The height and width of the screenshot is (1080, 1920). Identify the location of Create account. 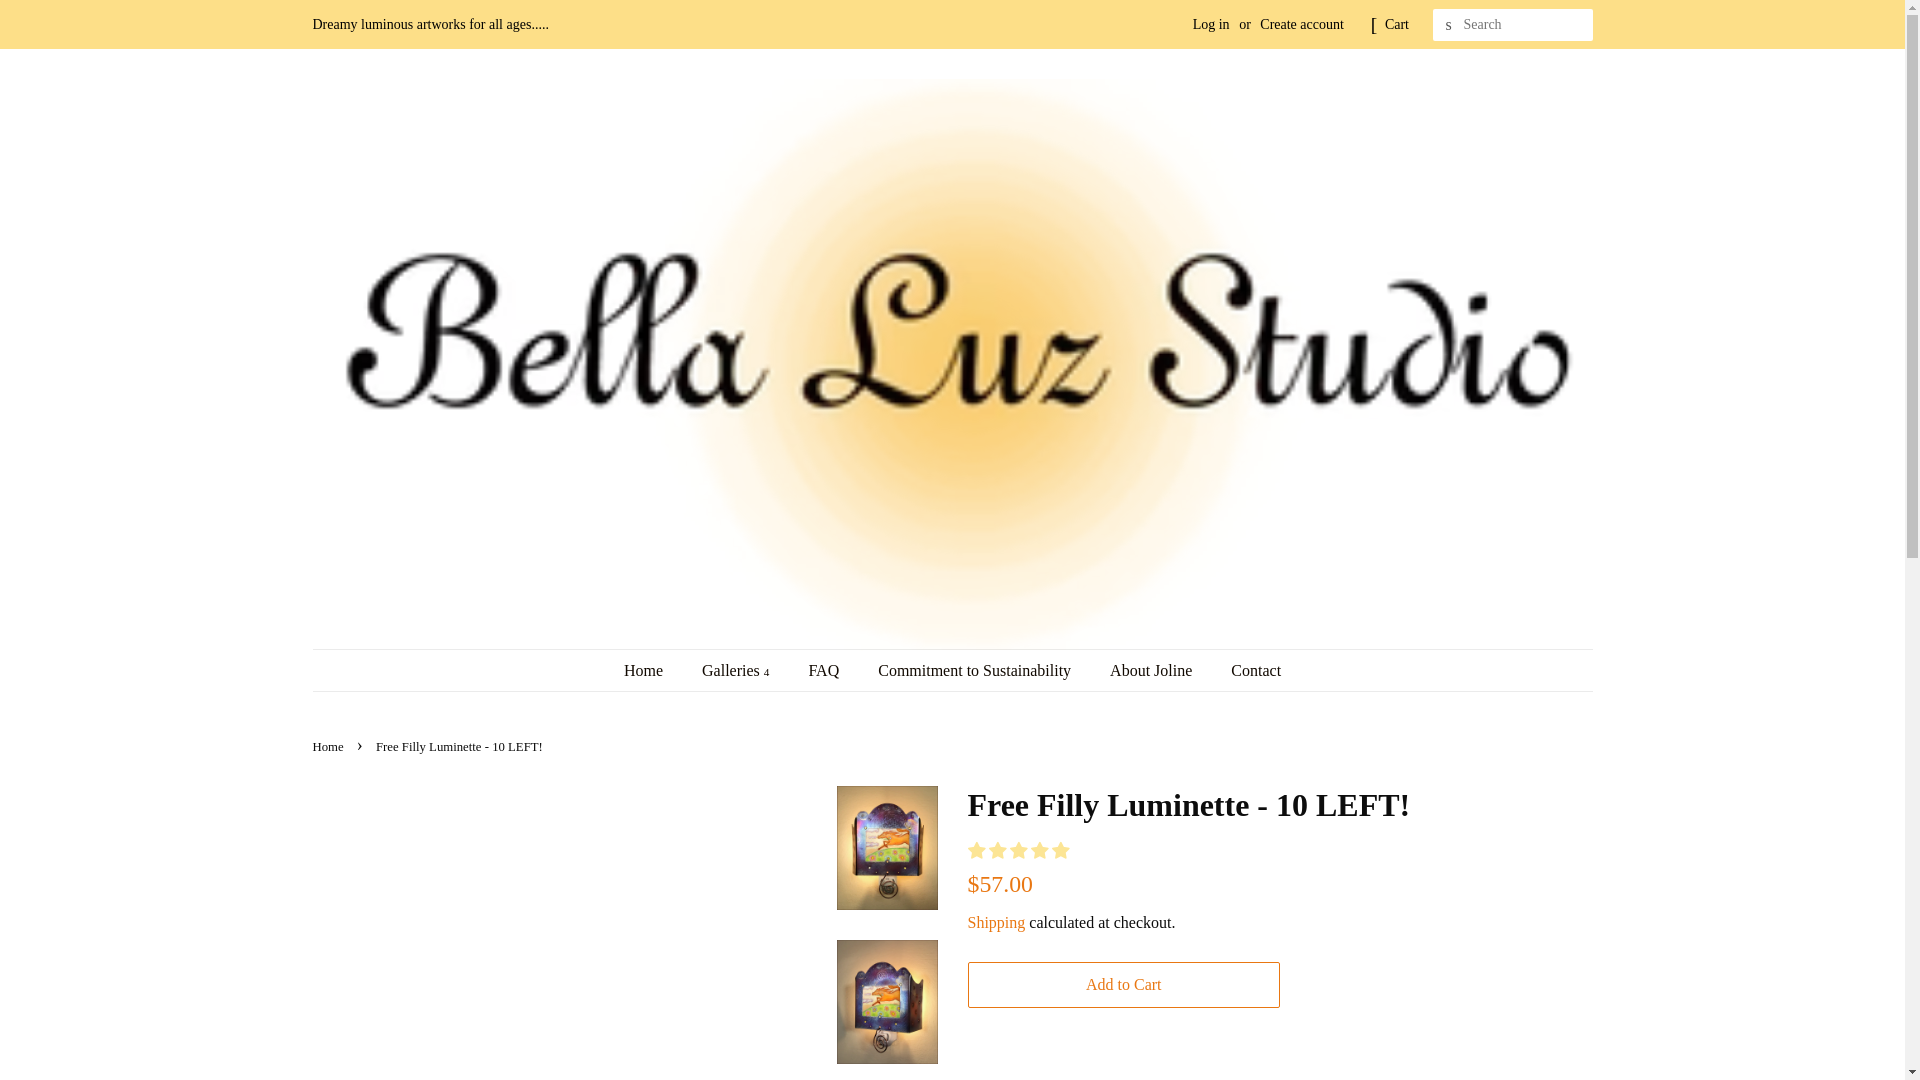
(1302, 24).